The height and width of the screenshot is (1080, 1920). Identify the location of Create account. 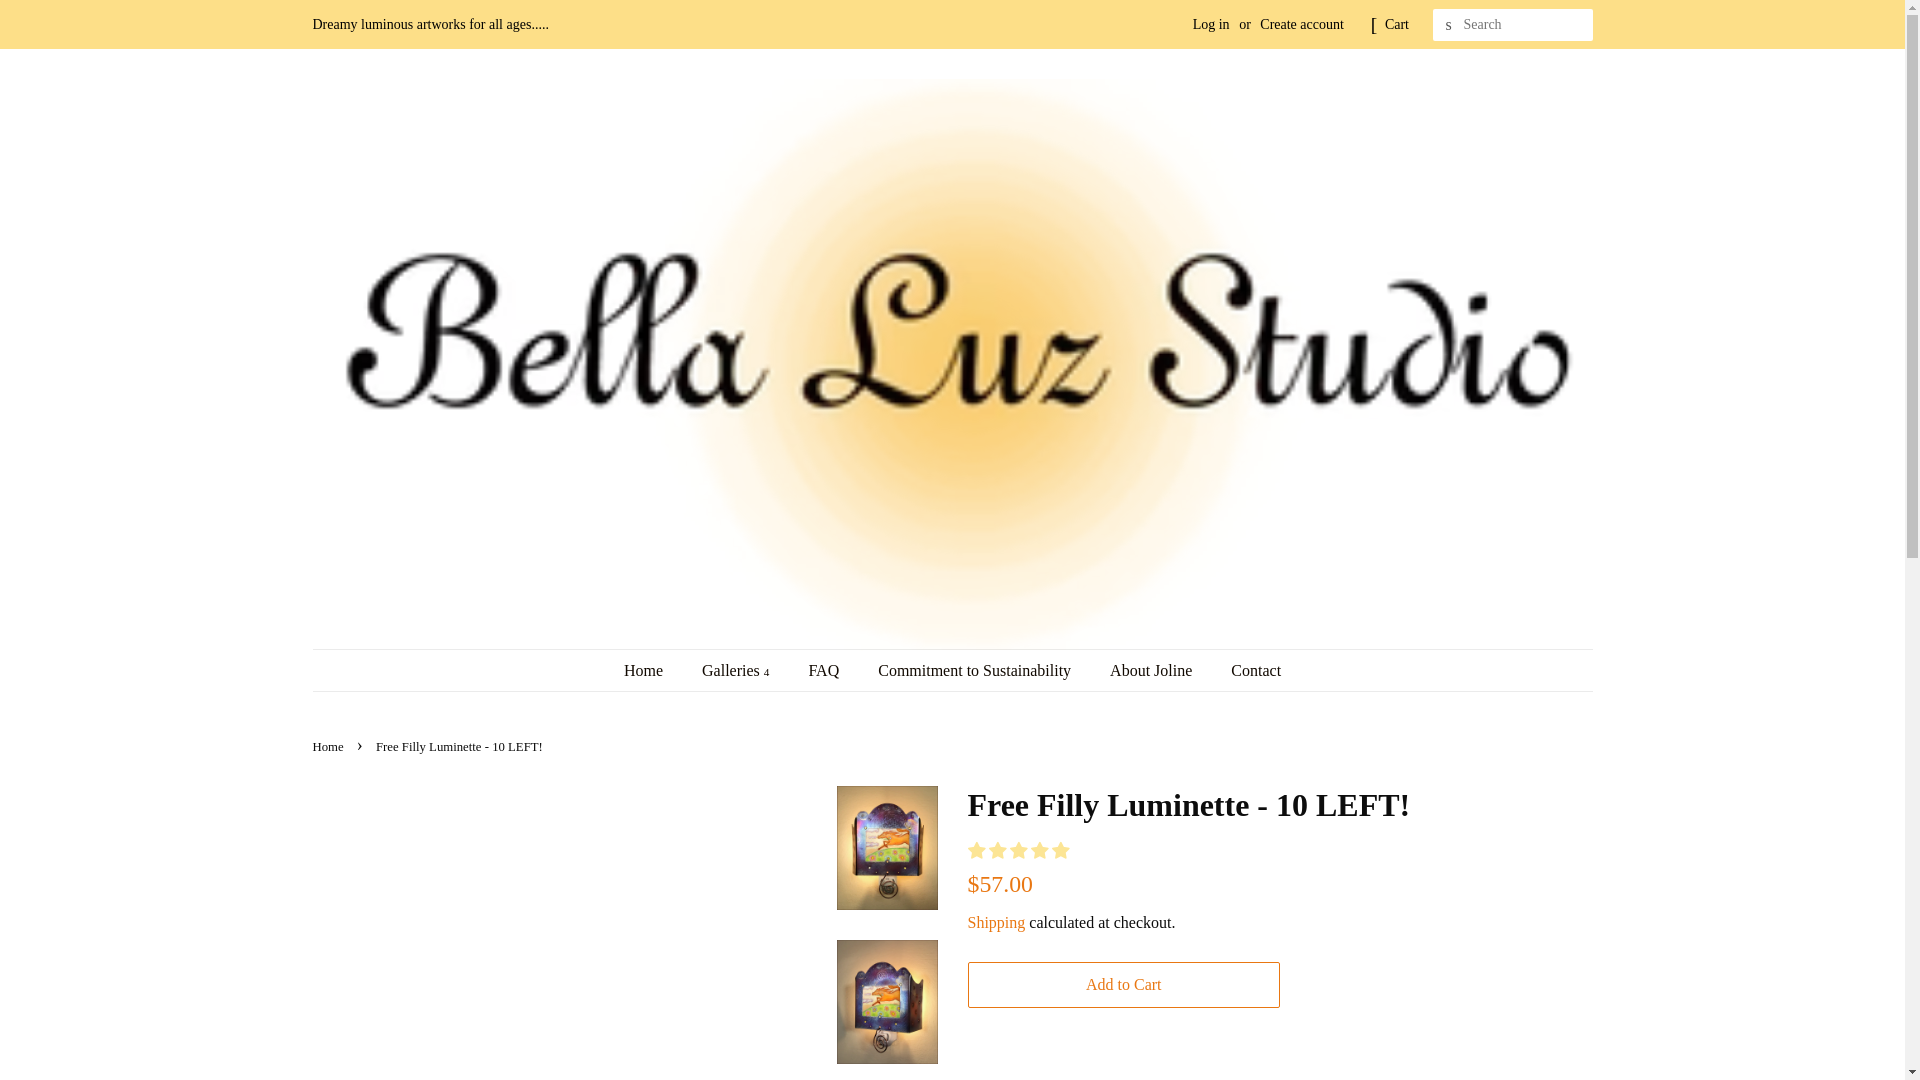
(1302, 24).